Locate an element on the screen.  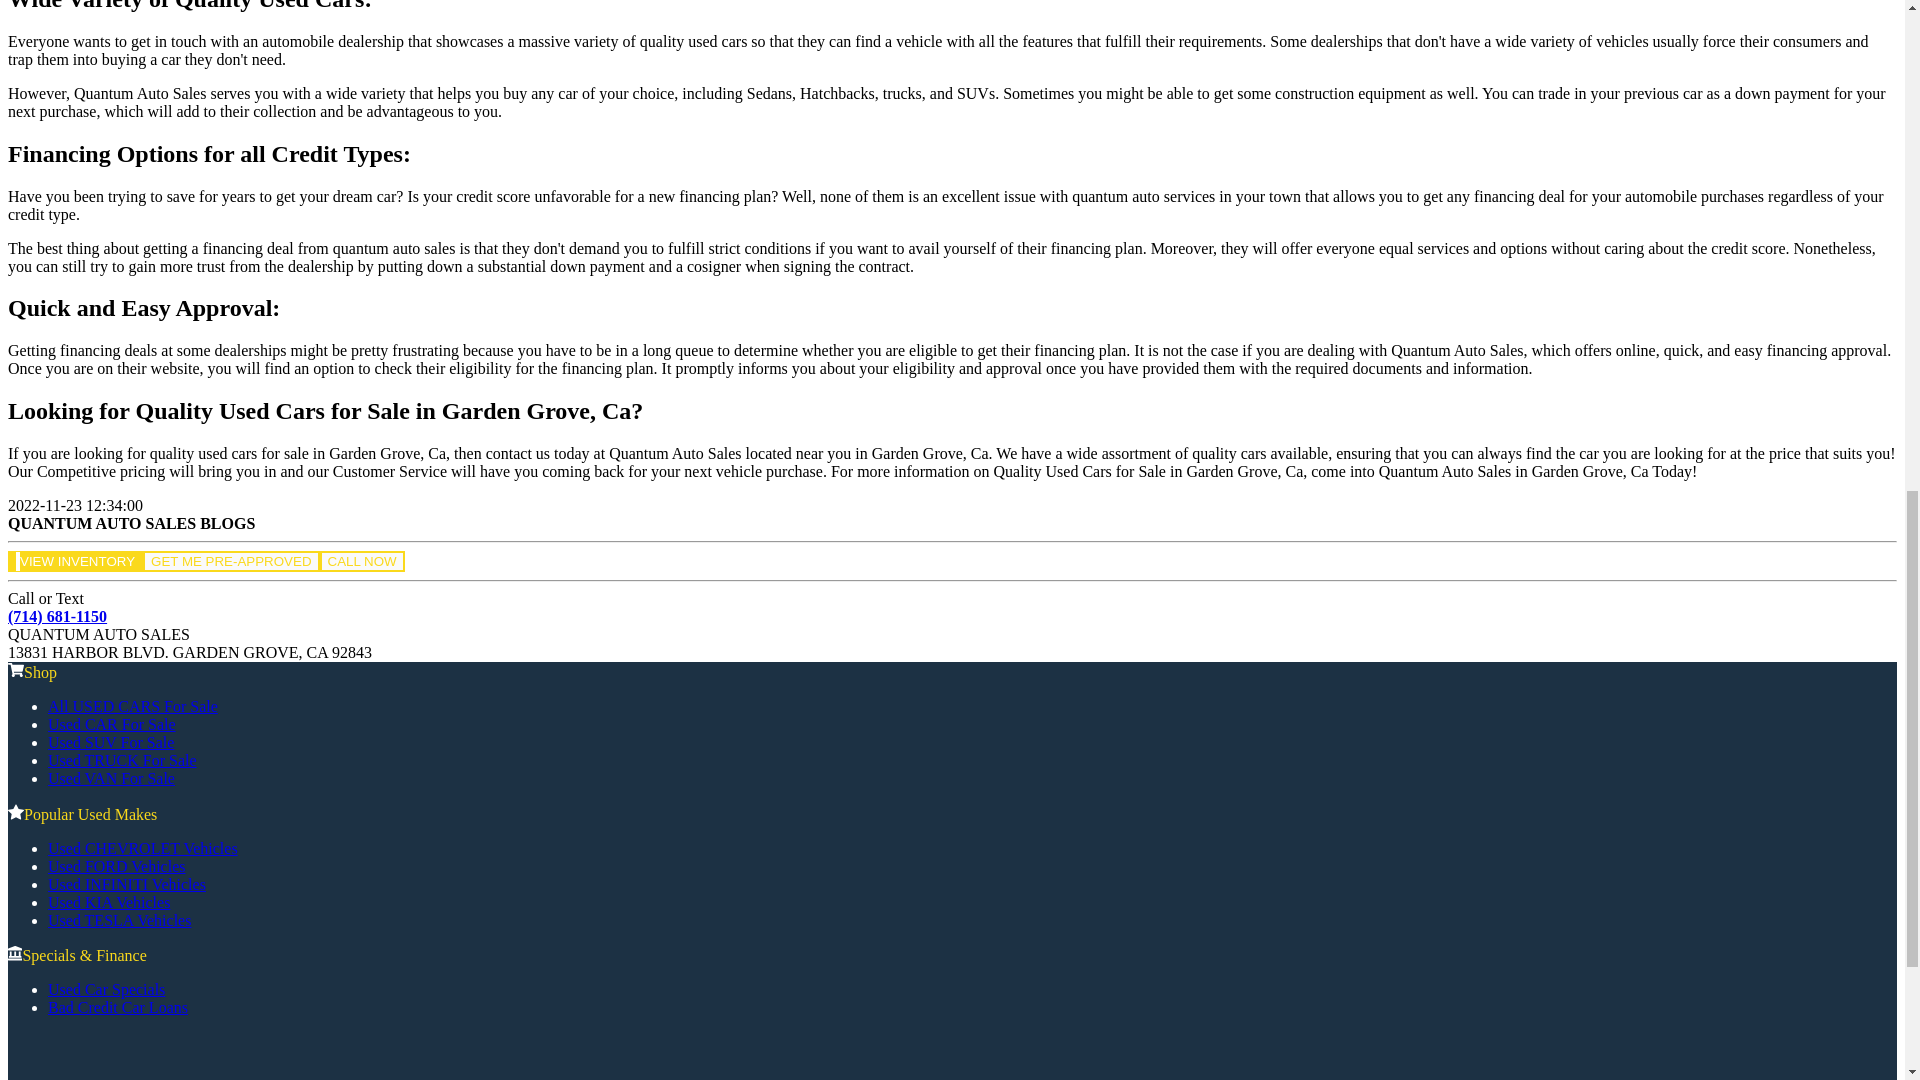
Used VAN For Sale is located at coordinates (111, 778).